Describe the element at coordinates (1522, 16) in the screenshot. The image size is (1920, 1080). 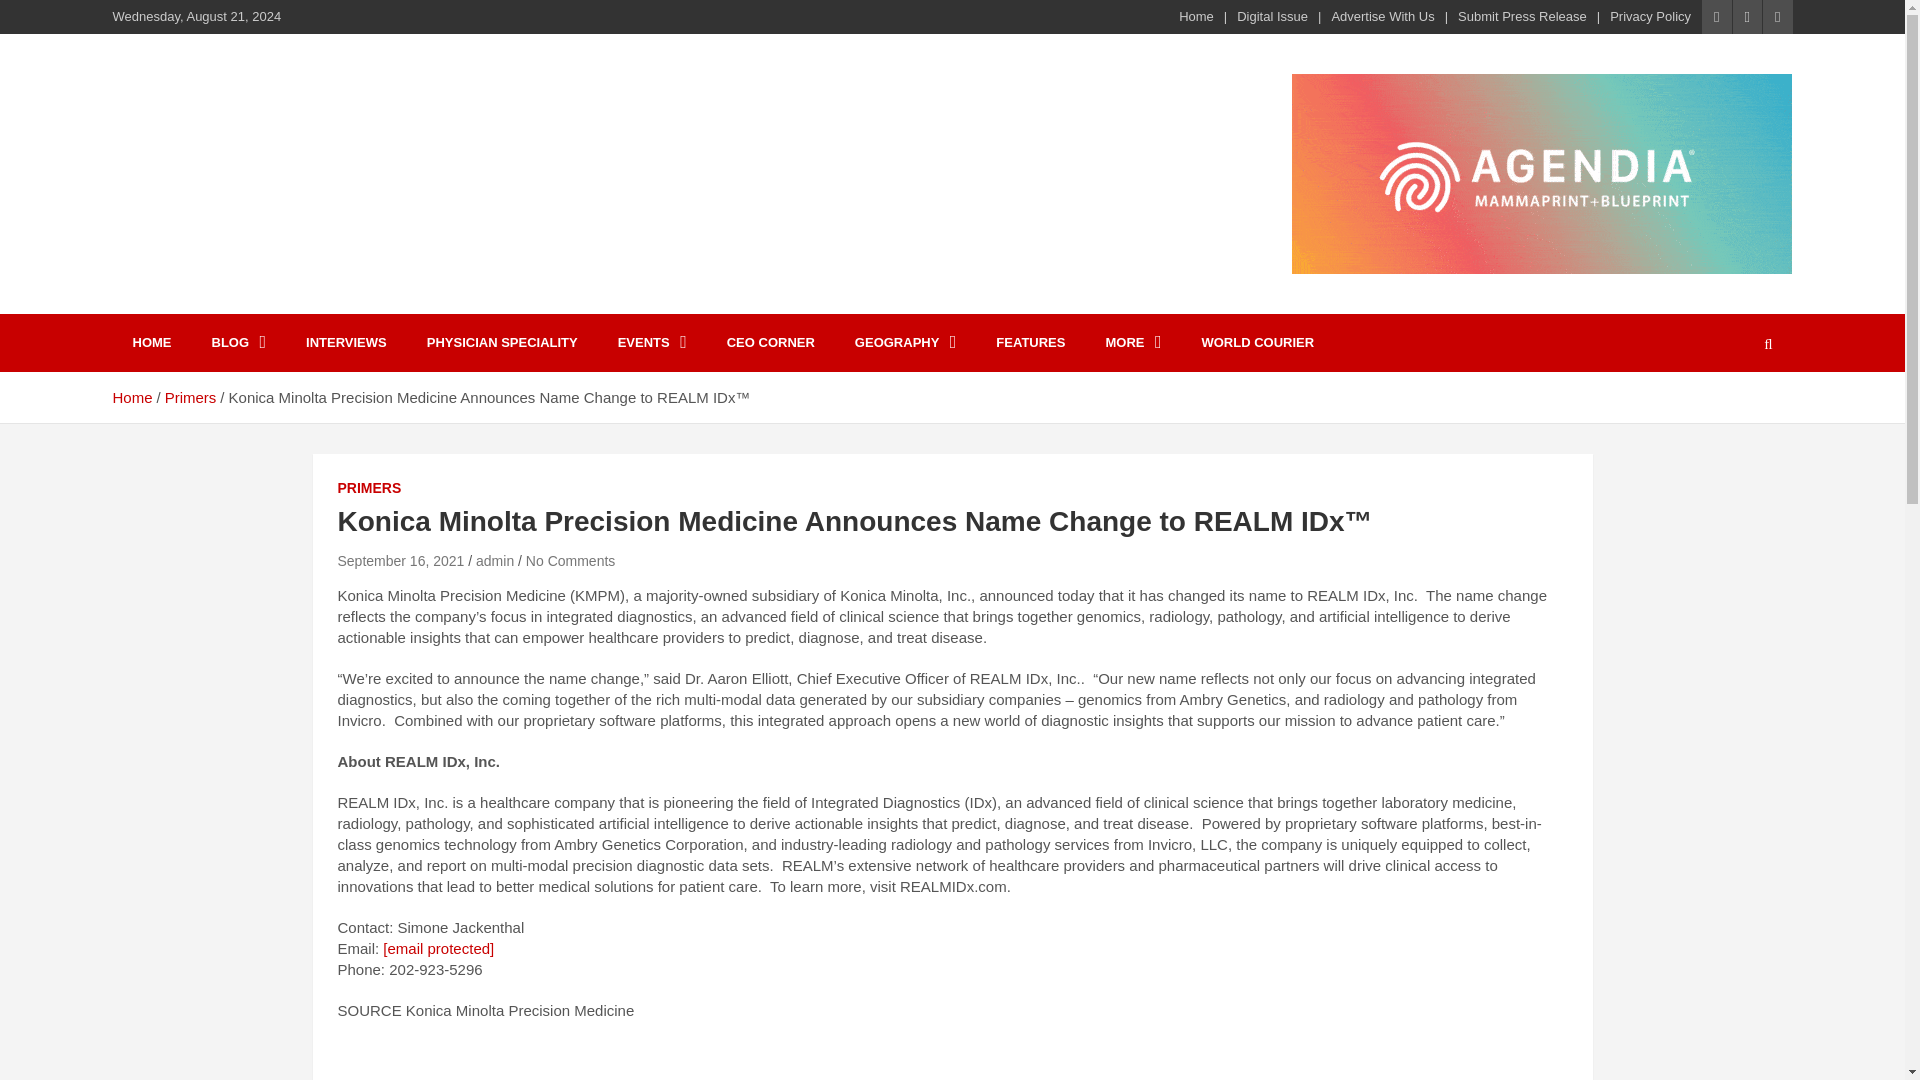
I see `Submit Press Release` at that location.